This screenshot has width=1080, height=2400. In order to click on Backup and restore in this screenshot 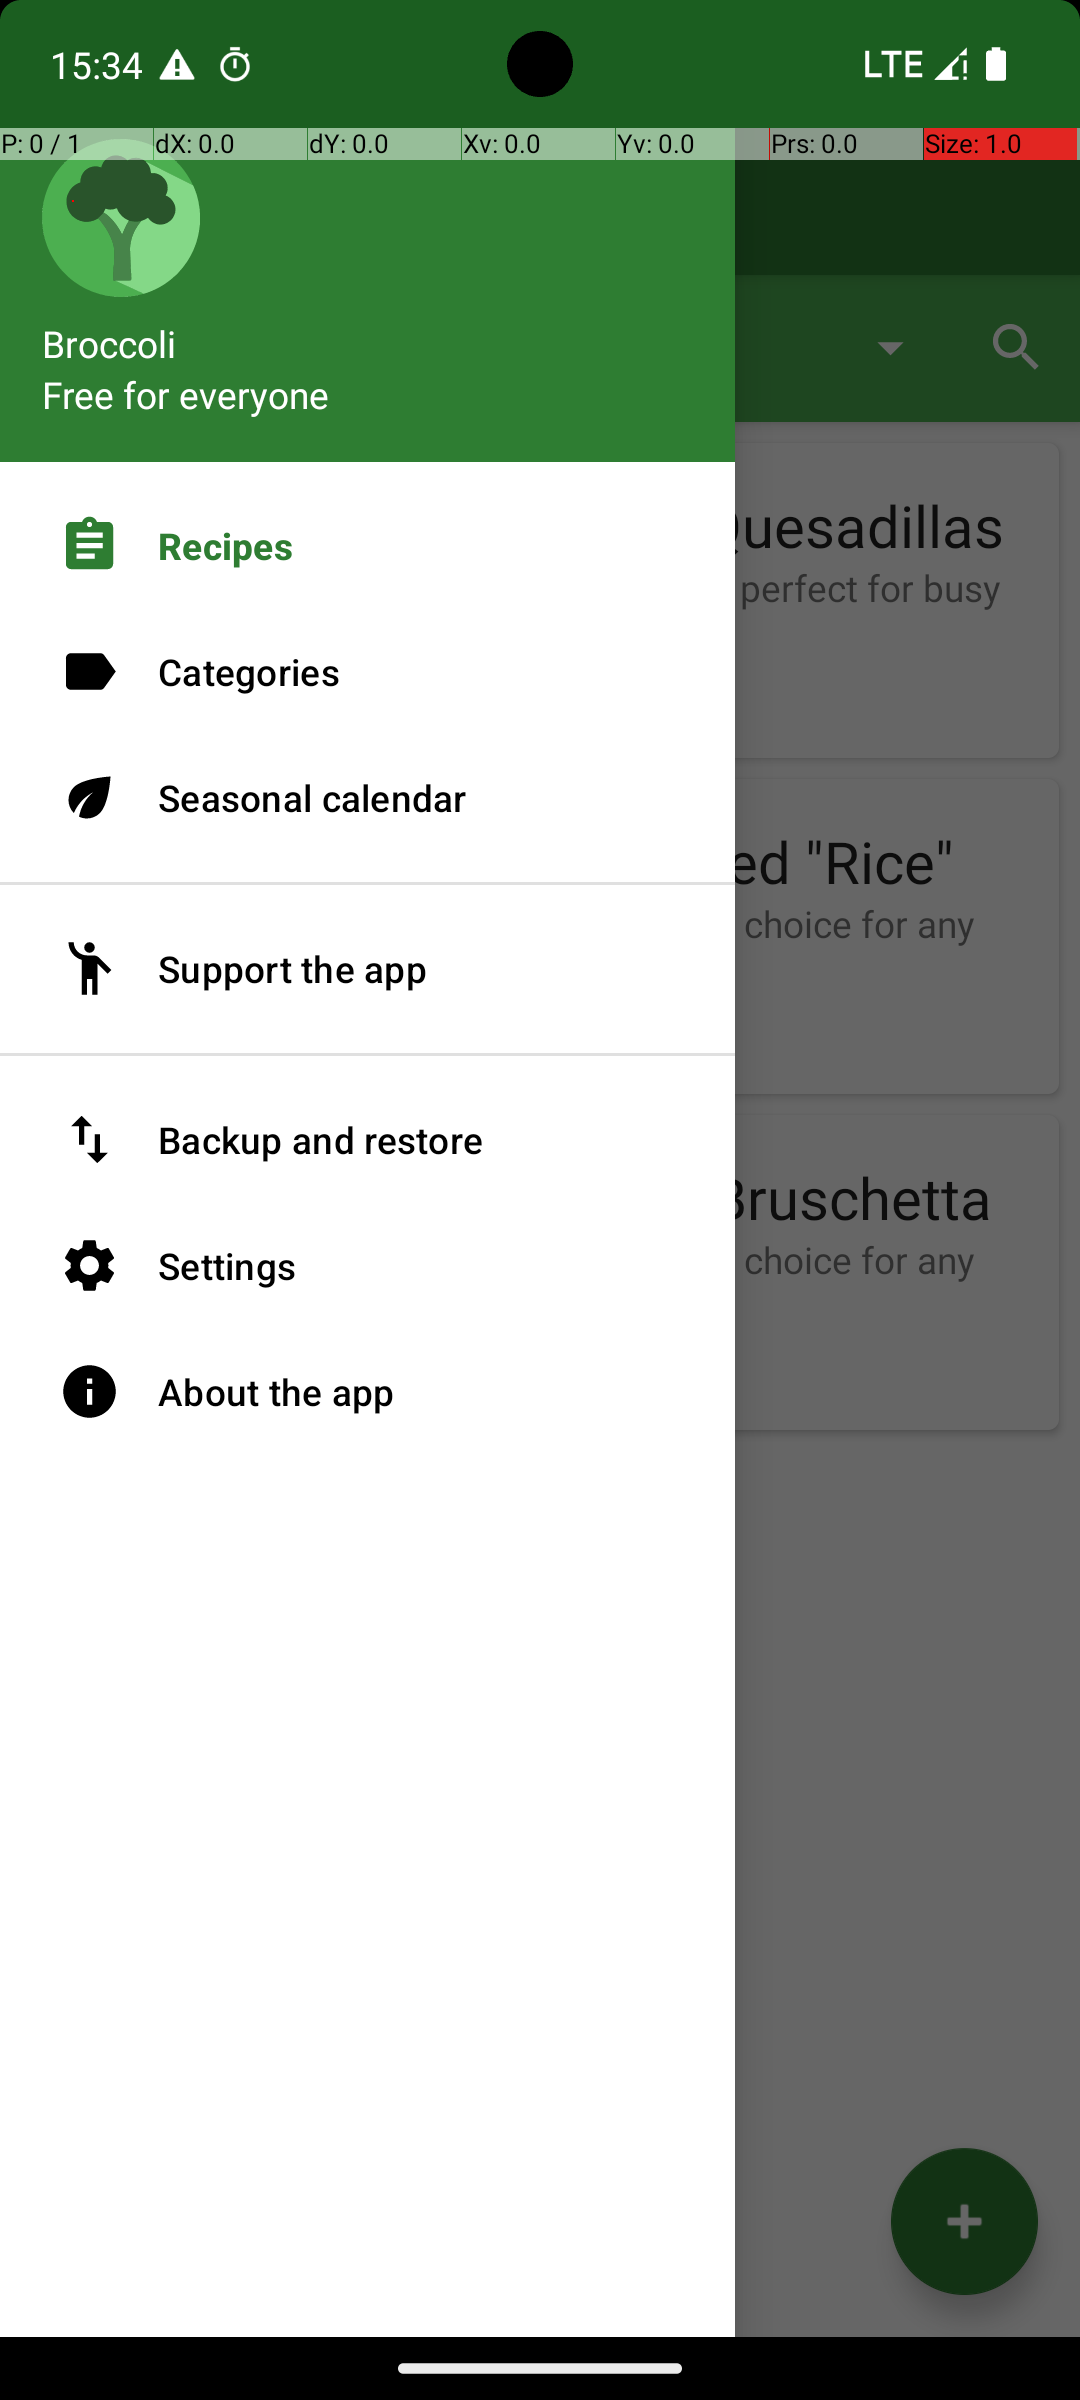, I will do `click(368, 1140)`.